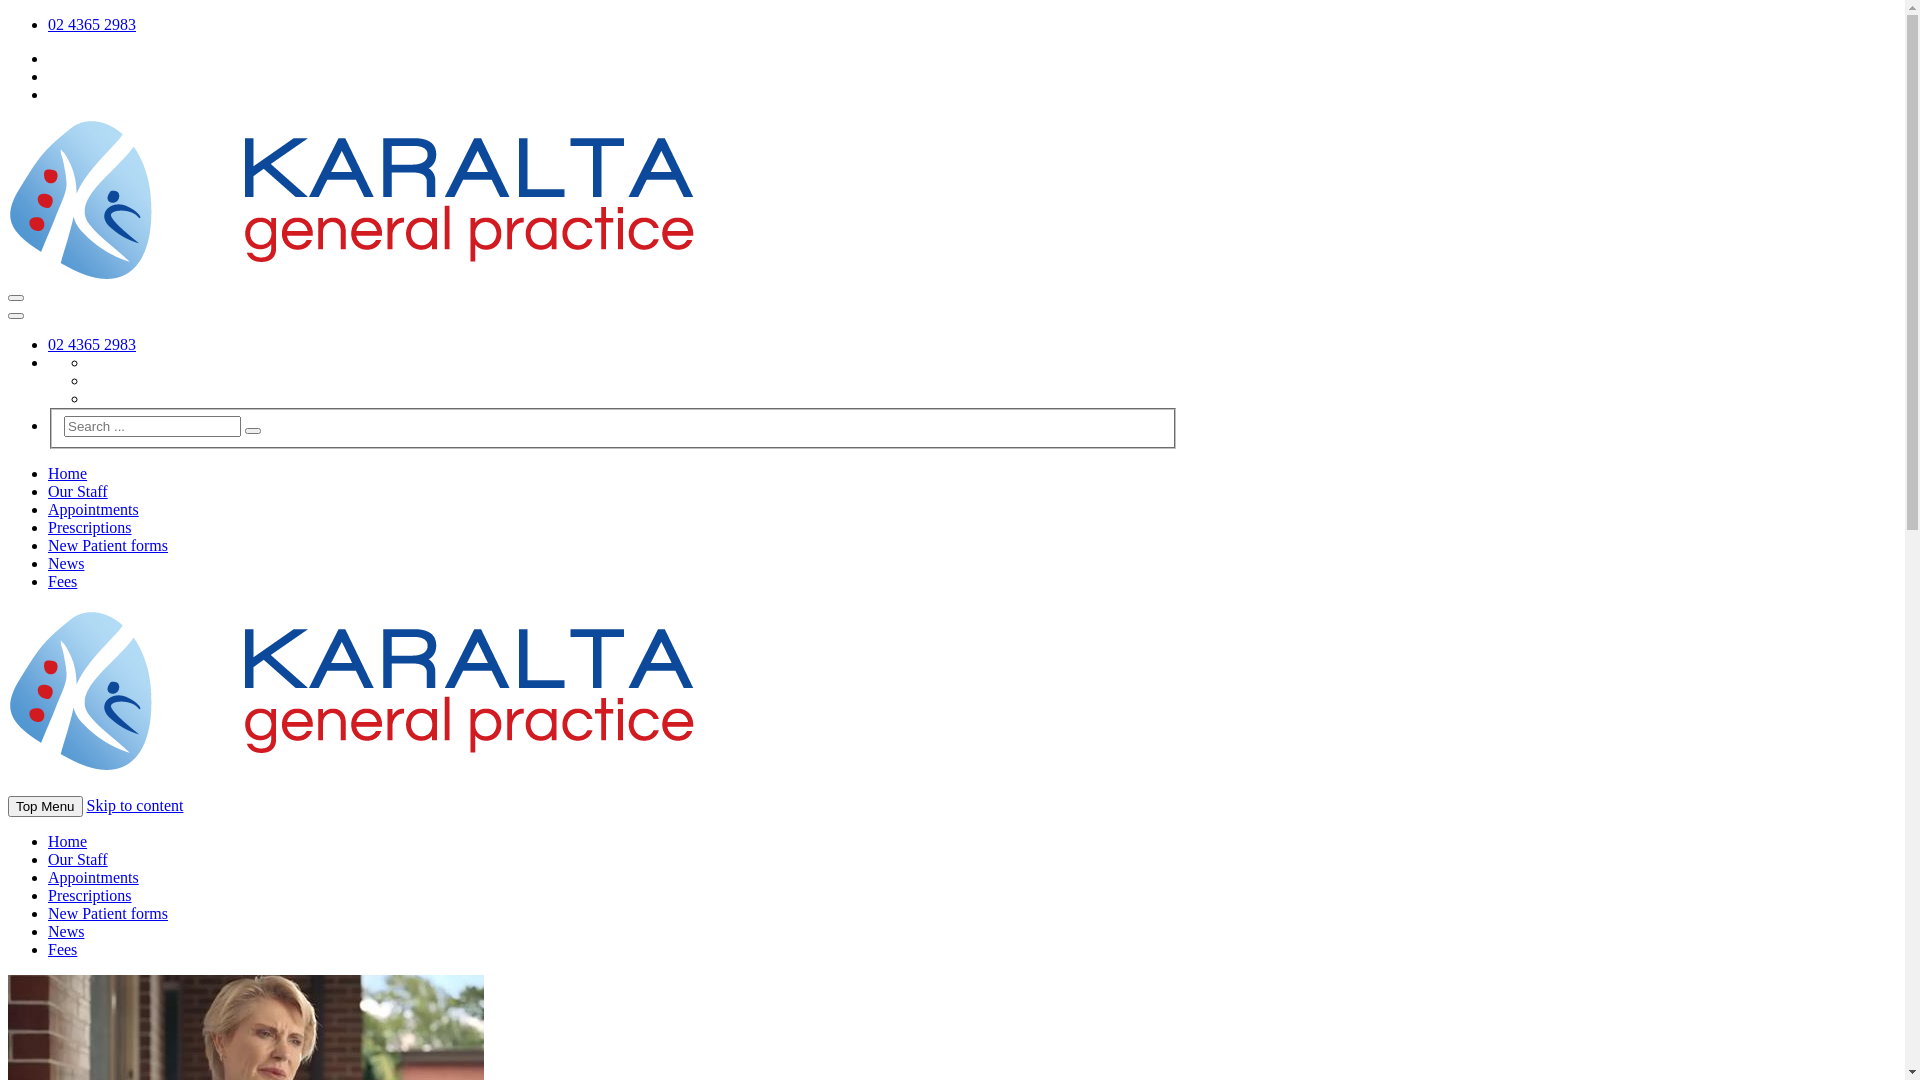 This screenshot has height=1080, width=1920. What do you see at coordinates (92, 24) in the screenshot?
I see `02 4365 2983` at bounding box center [92, 24].